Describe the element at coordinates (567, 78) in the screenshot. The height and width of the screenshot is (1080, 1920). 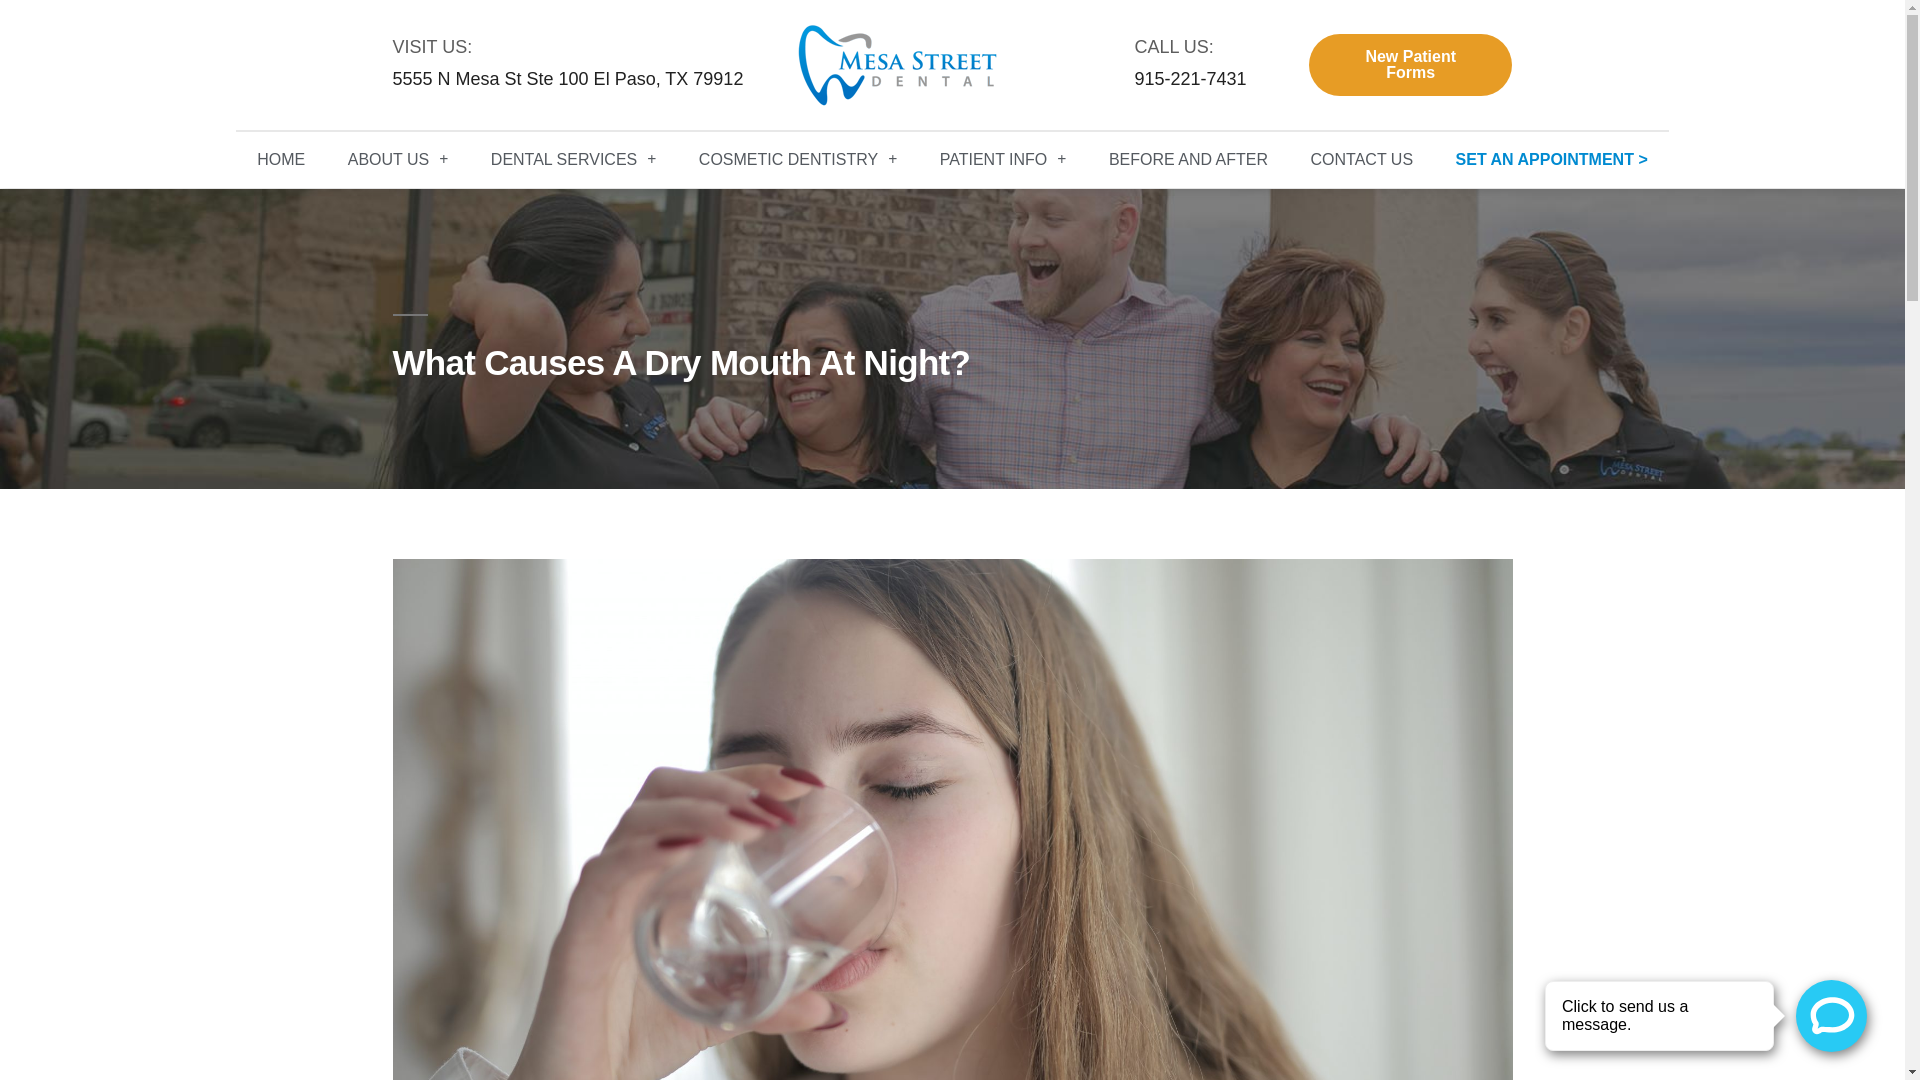
I see `5555 N Mesa St Ste 100 El Paso, TX 79912` at that location.